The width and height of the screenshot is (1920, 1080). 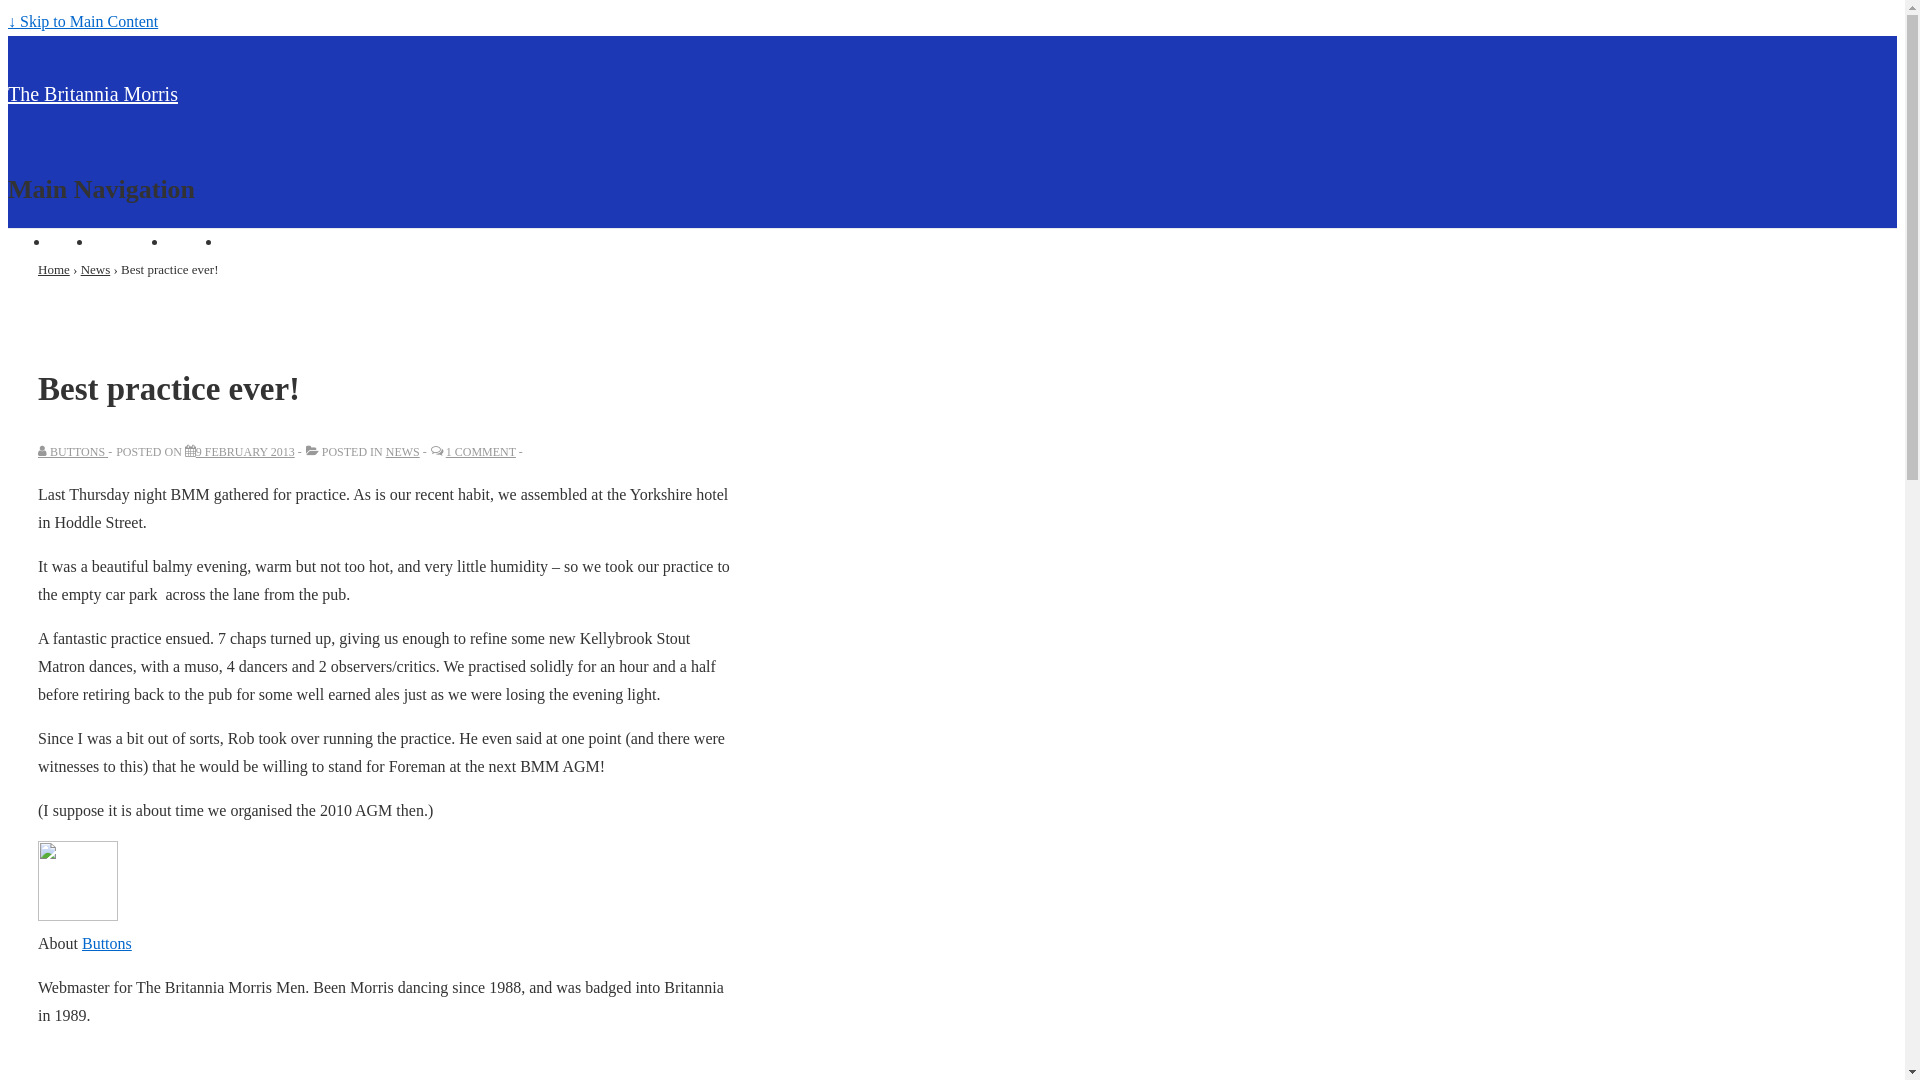 I want to click on NEWS, so click(x=403, y=452).